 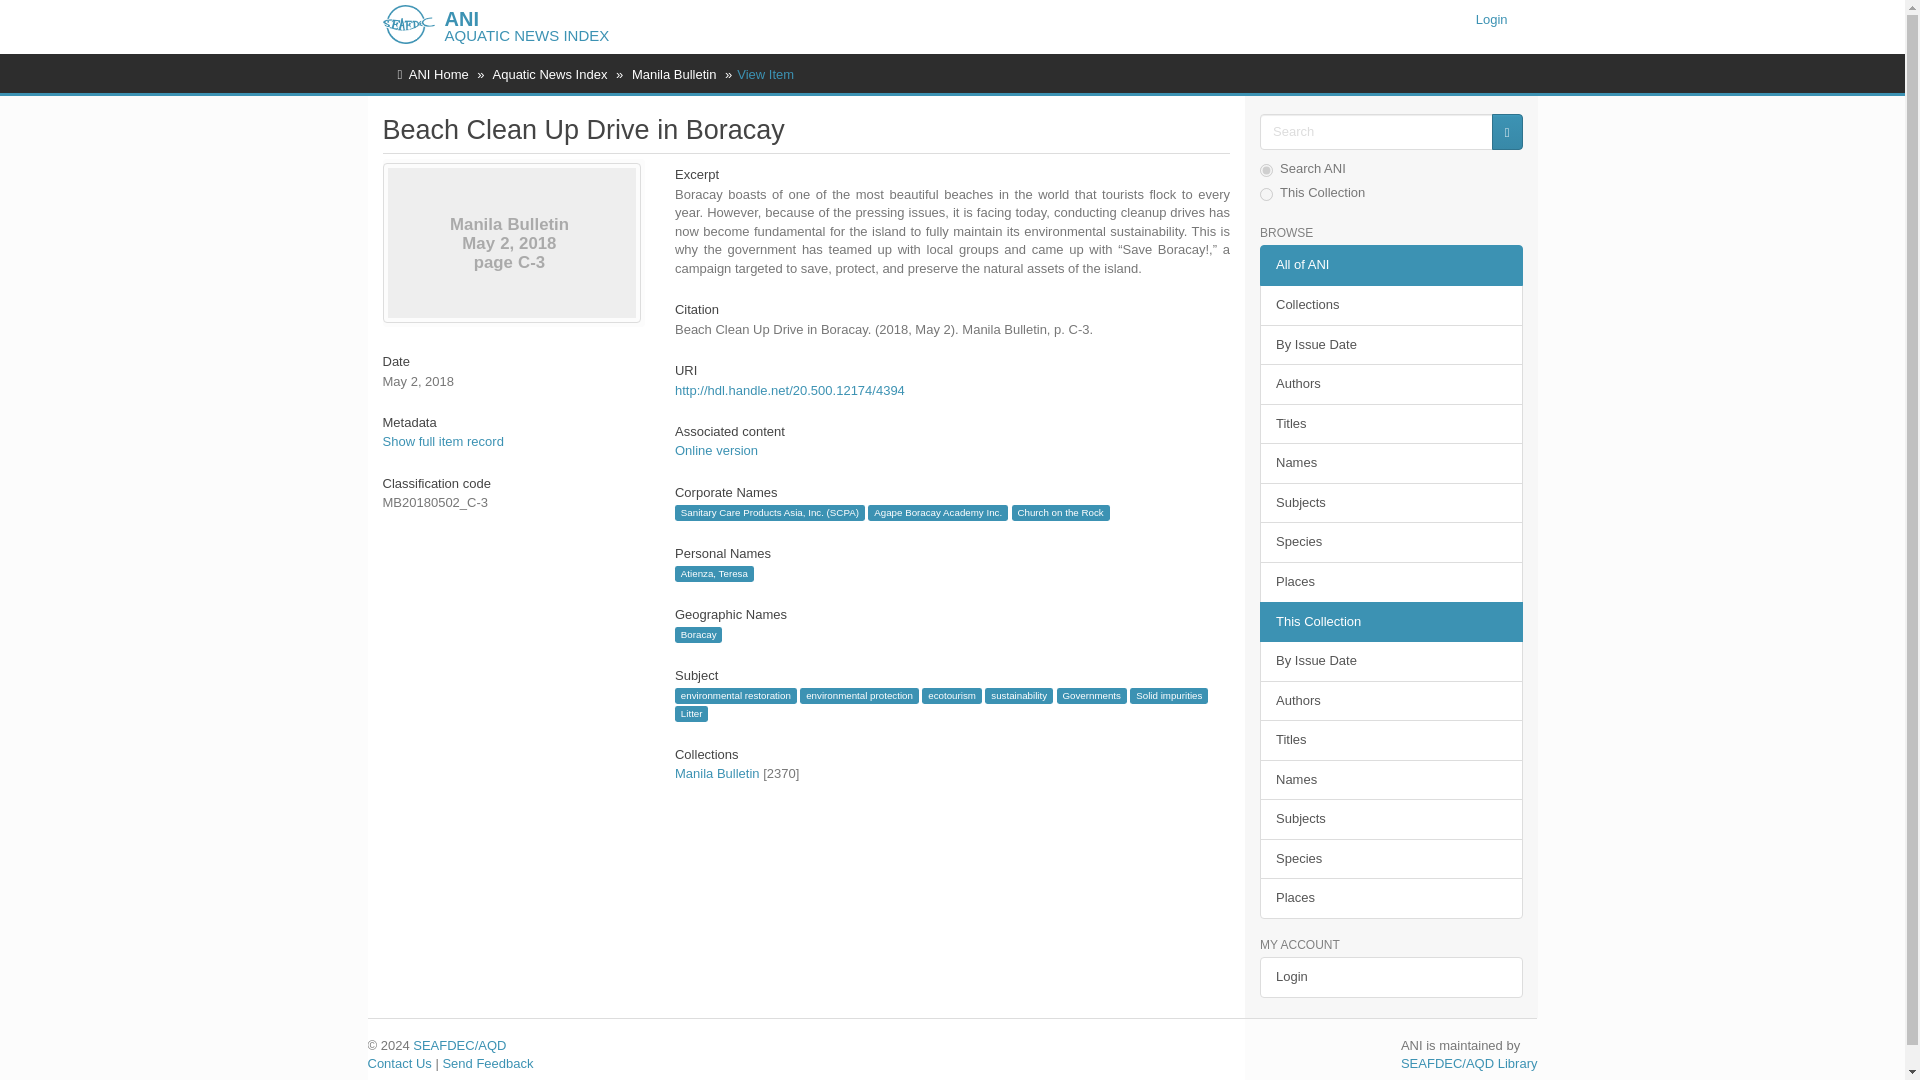 I want to click on ecotourism, so click(x=951, y=696).